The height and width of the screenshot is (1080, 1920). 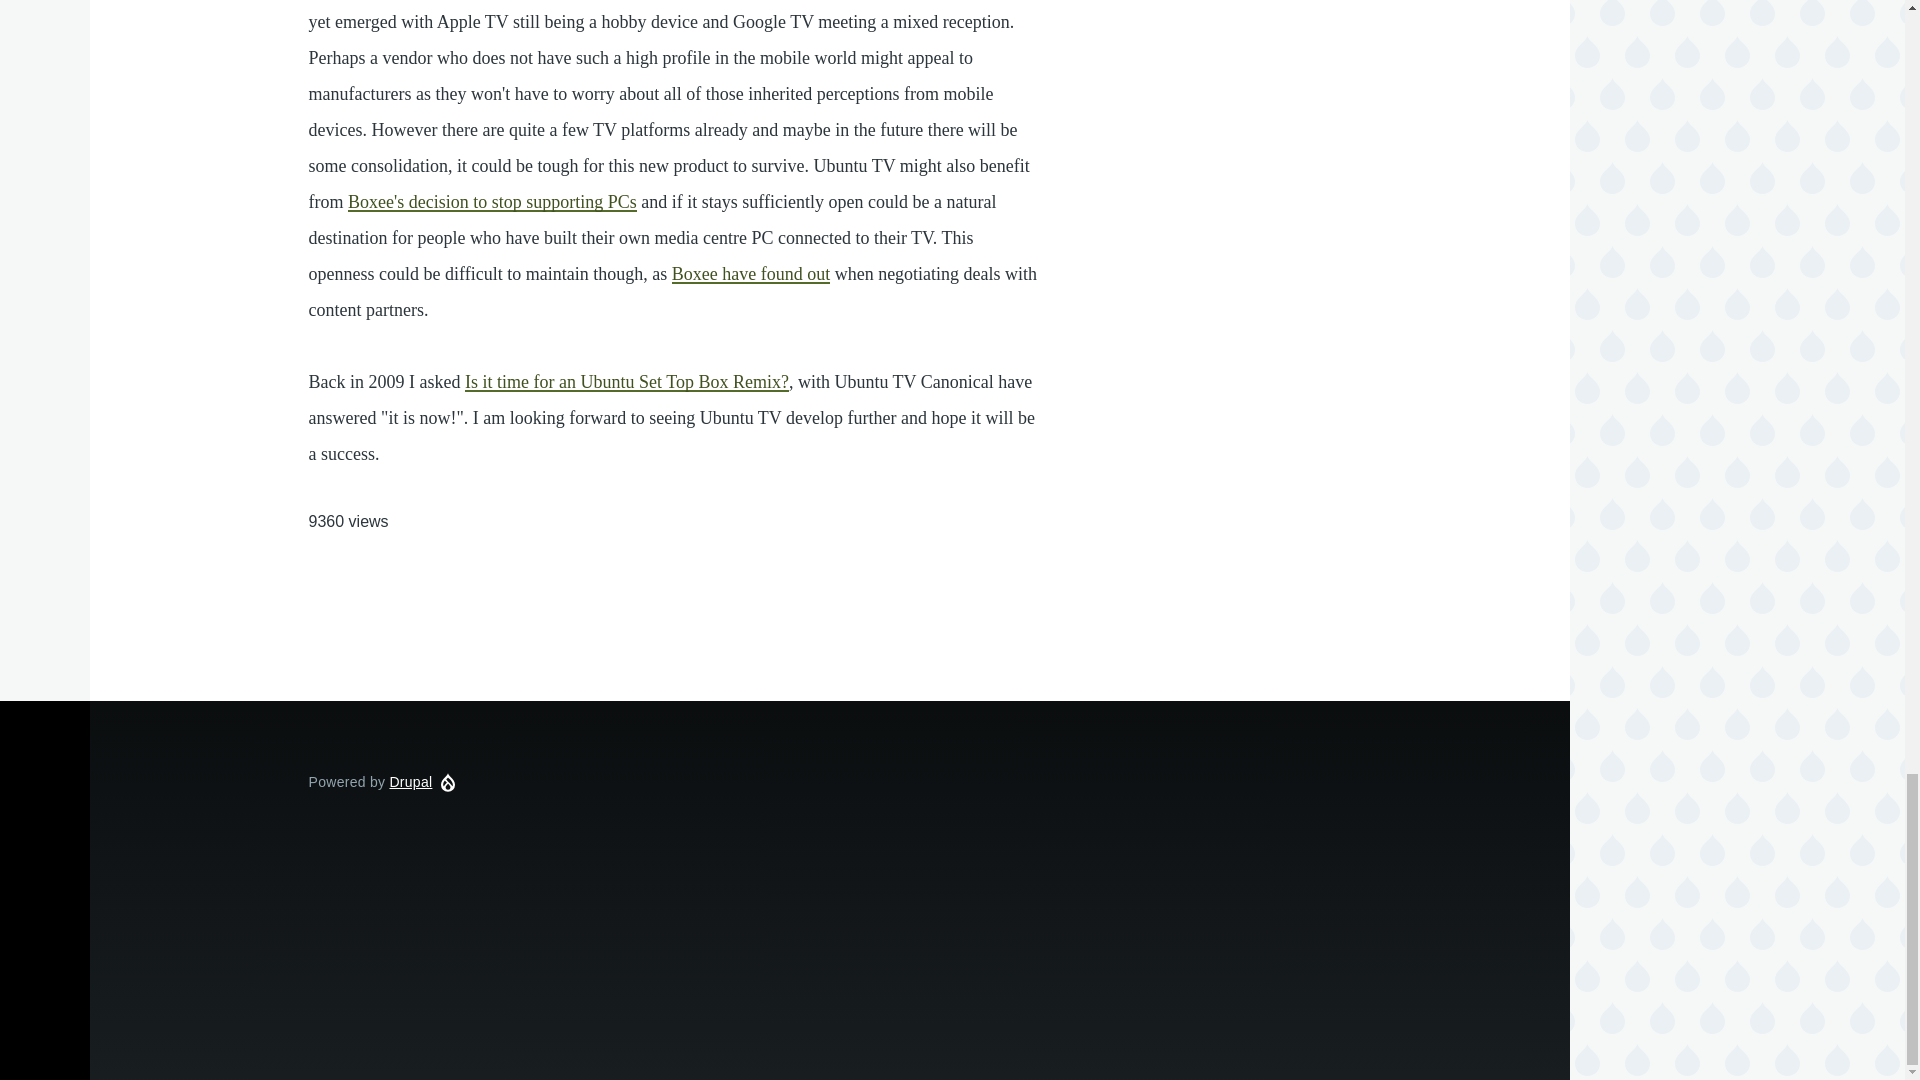 What do you see at coordinates (750, 274) in the screenshot?
I see `Boxee have found out` at bounding box center [750, 274].